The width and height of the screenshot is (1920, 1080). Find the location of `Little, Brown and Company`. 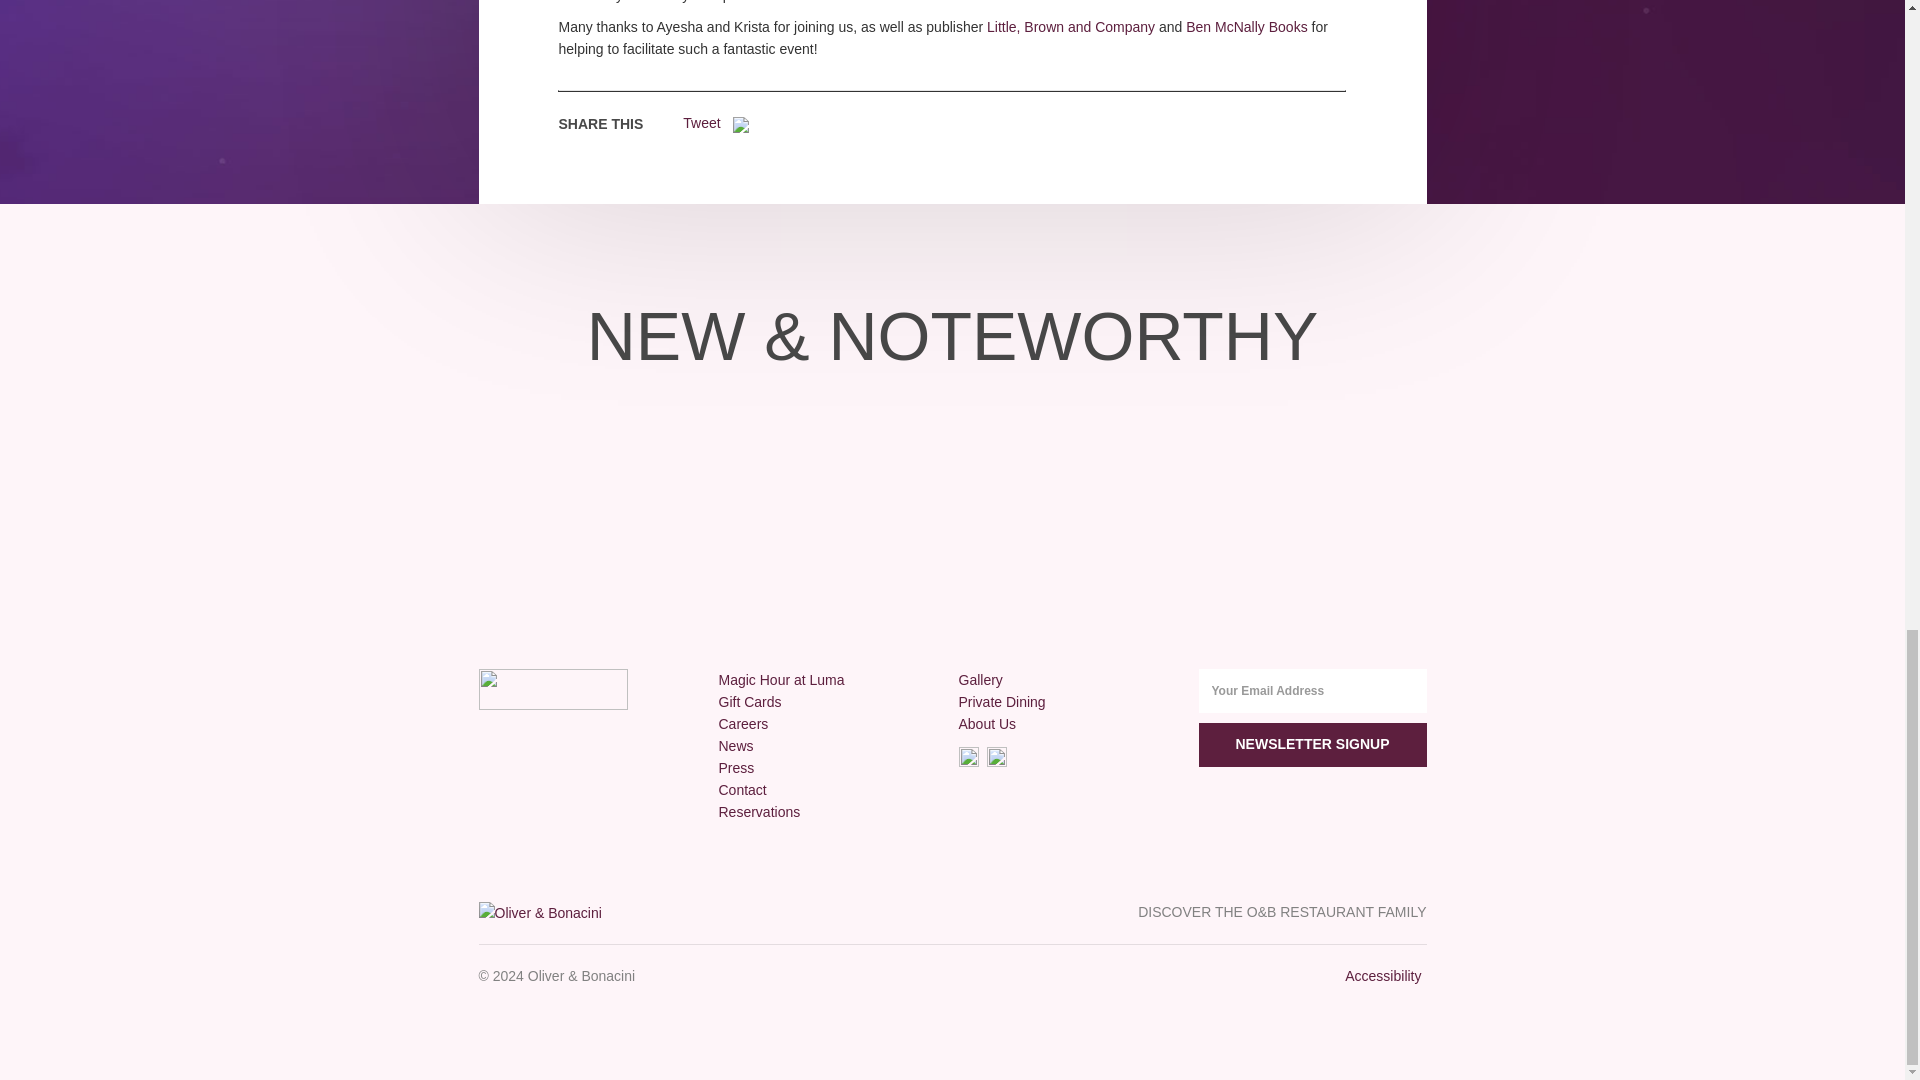

Little, Brown and Company is located at coordinates (1070, 26).